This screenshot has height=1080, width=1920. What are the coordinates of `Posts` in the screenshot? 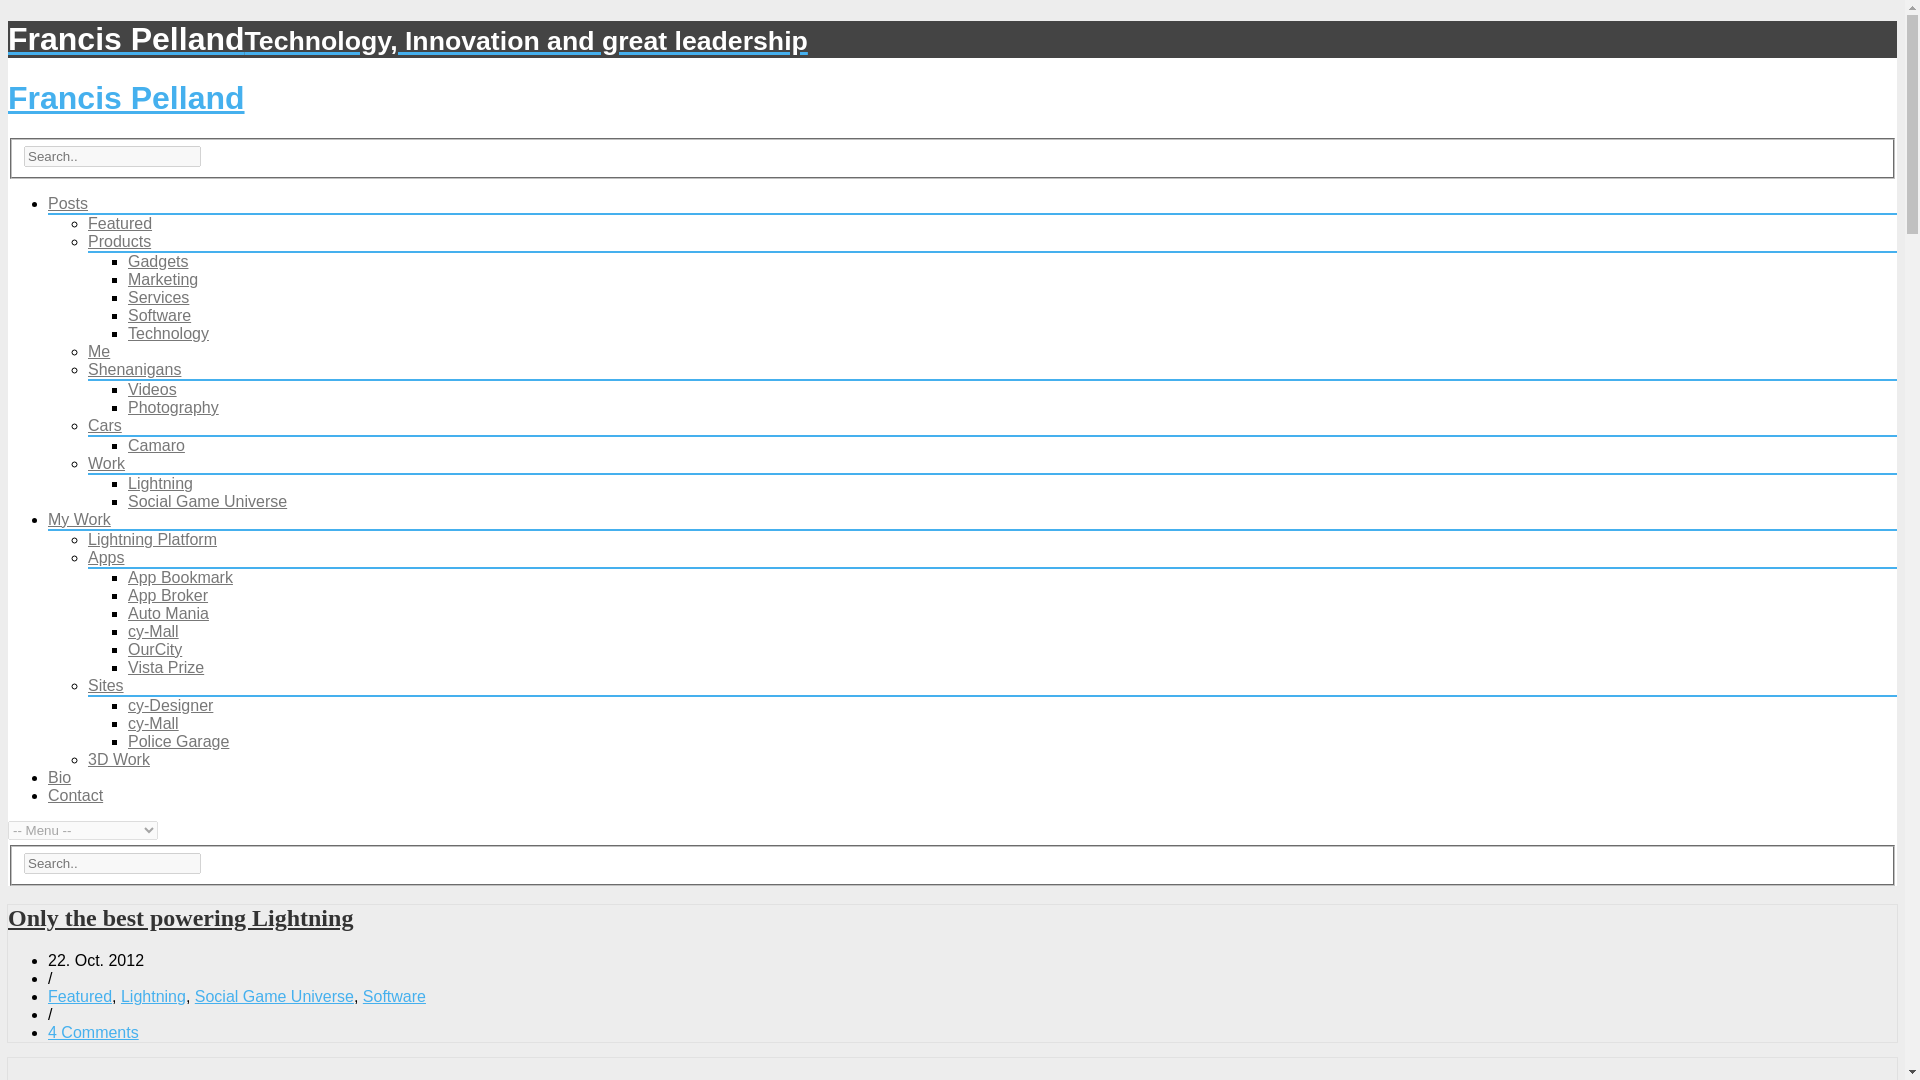 It's located at (68, 203).